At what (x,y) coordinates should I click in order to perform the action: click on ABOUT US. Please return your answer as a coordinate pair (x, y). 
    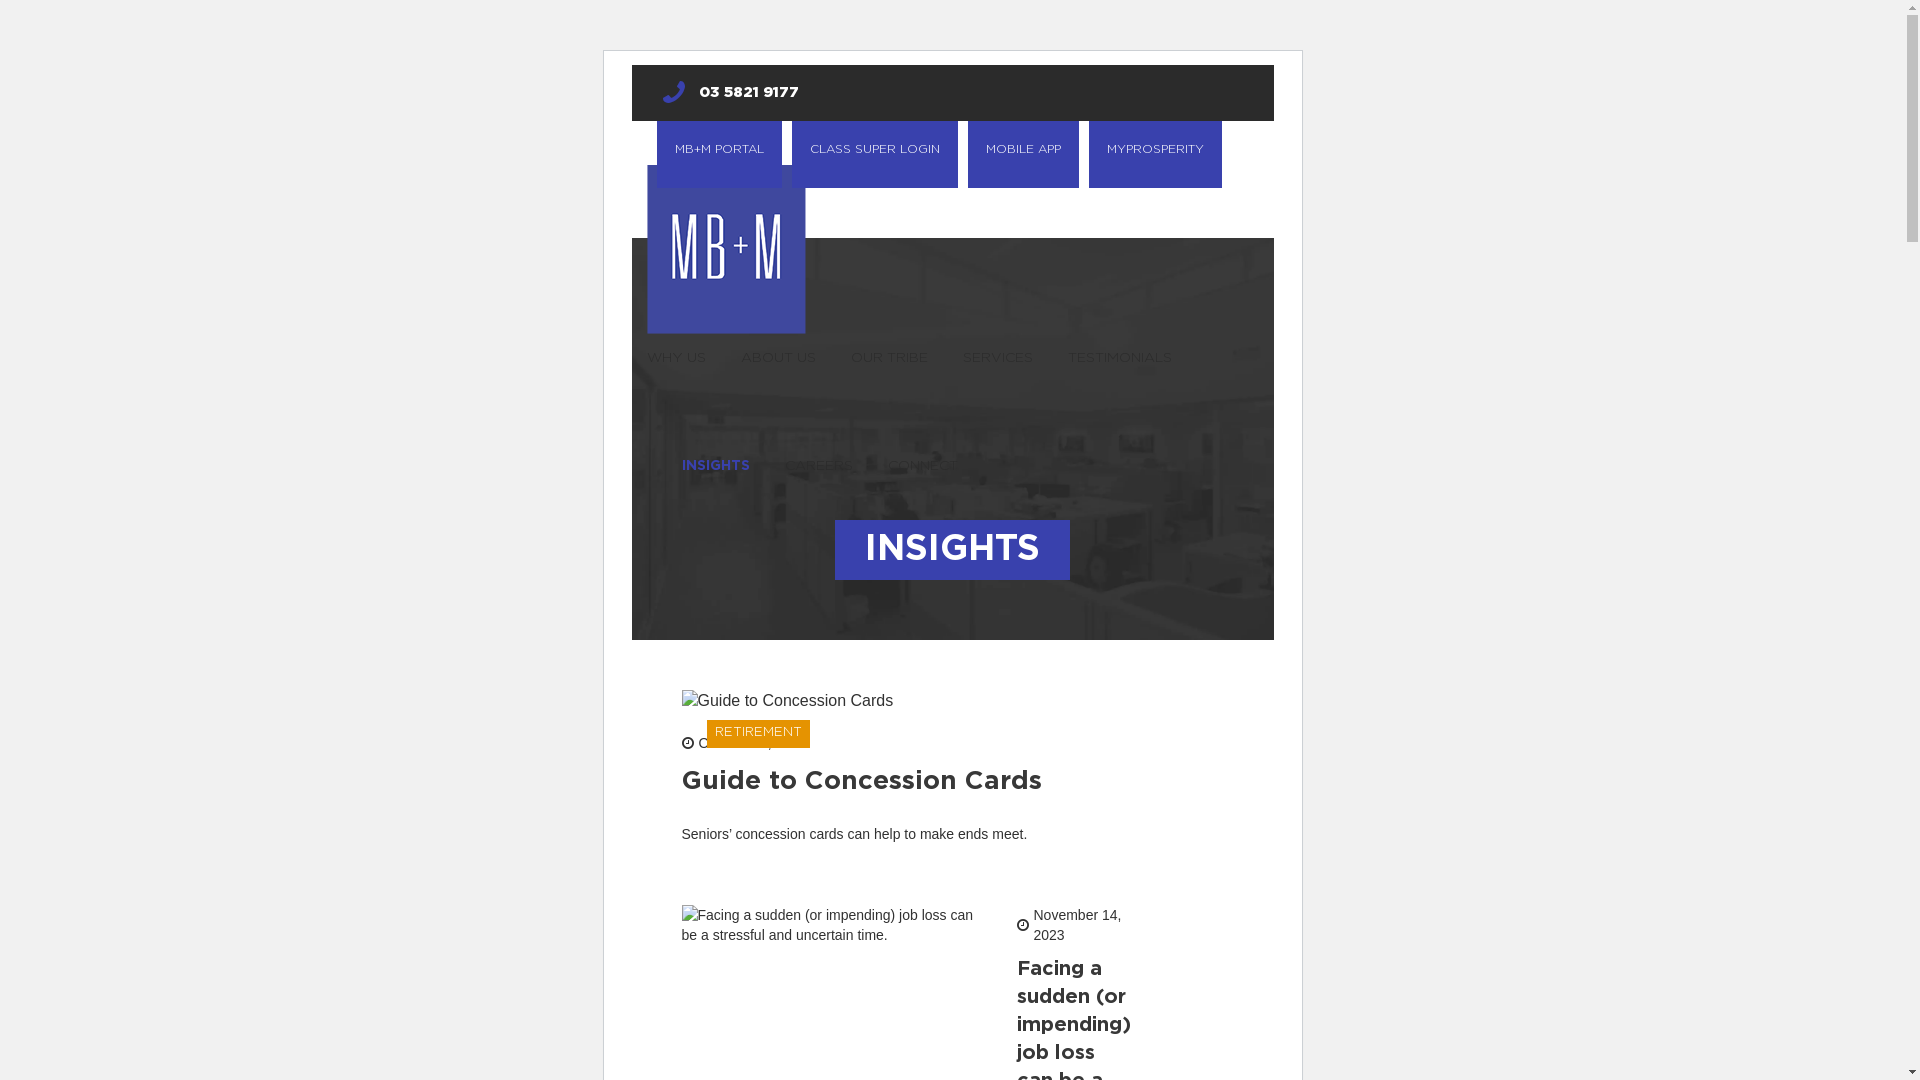
    Looking at the image, I should click on (778, 358).